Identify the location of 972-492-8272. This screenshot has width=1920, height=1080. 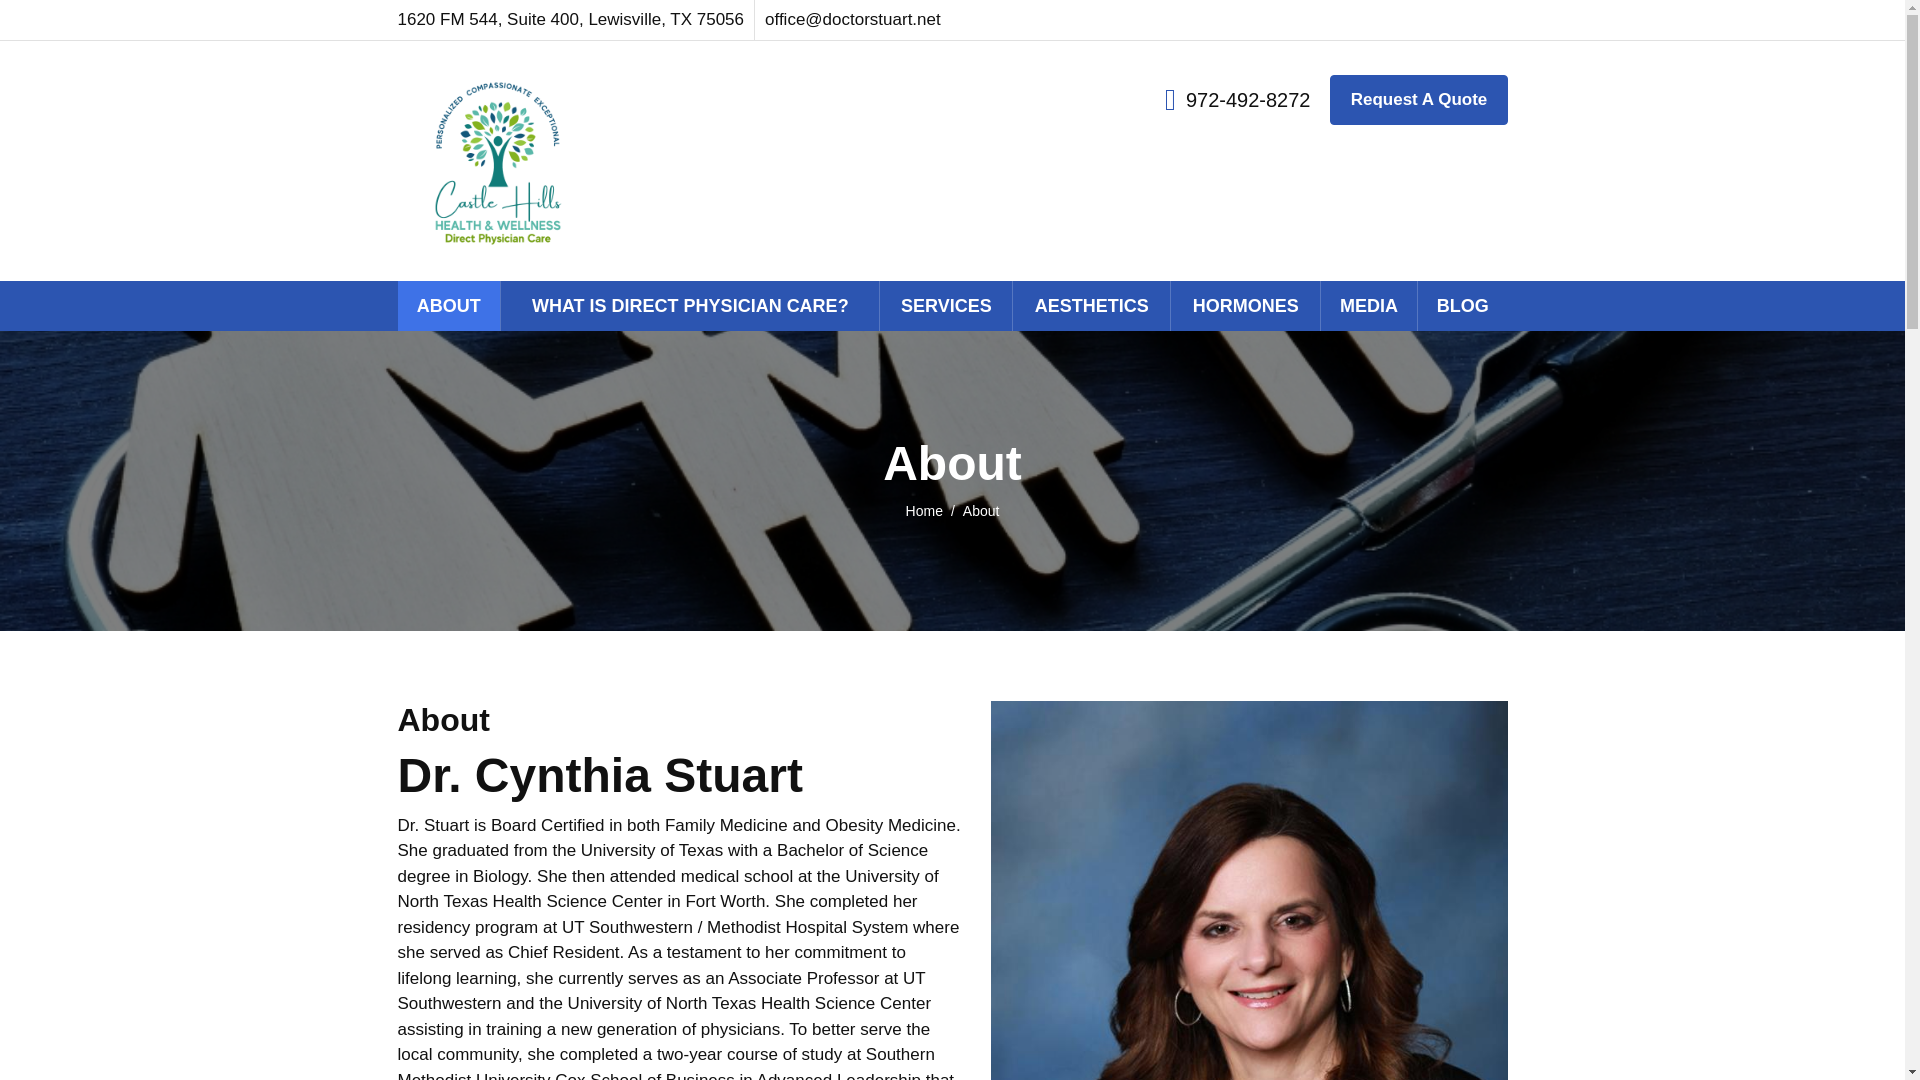
(1238, 99).